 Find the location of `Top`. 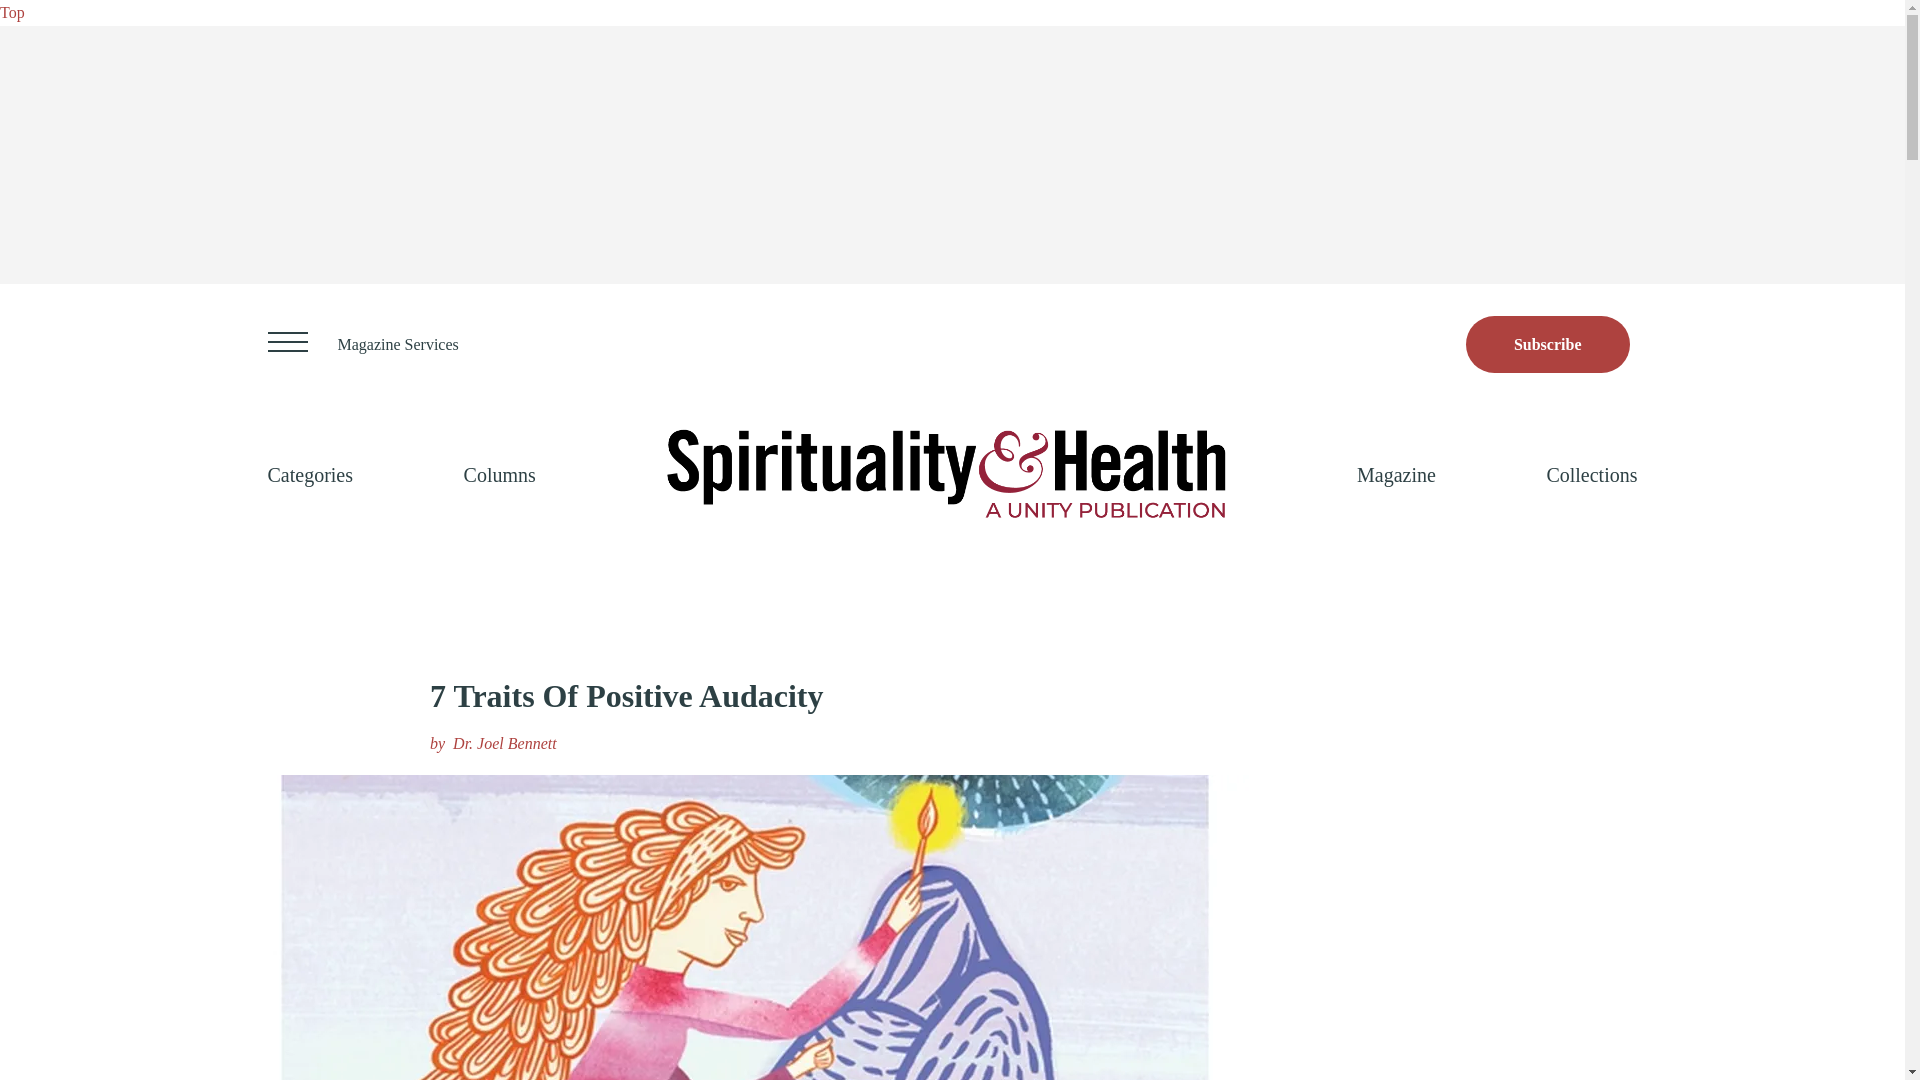

Top is located at coordinates (12, 12).